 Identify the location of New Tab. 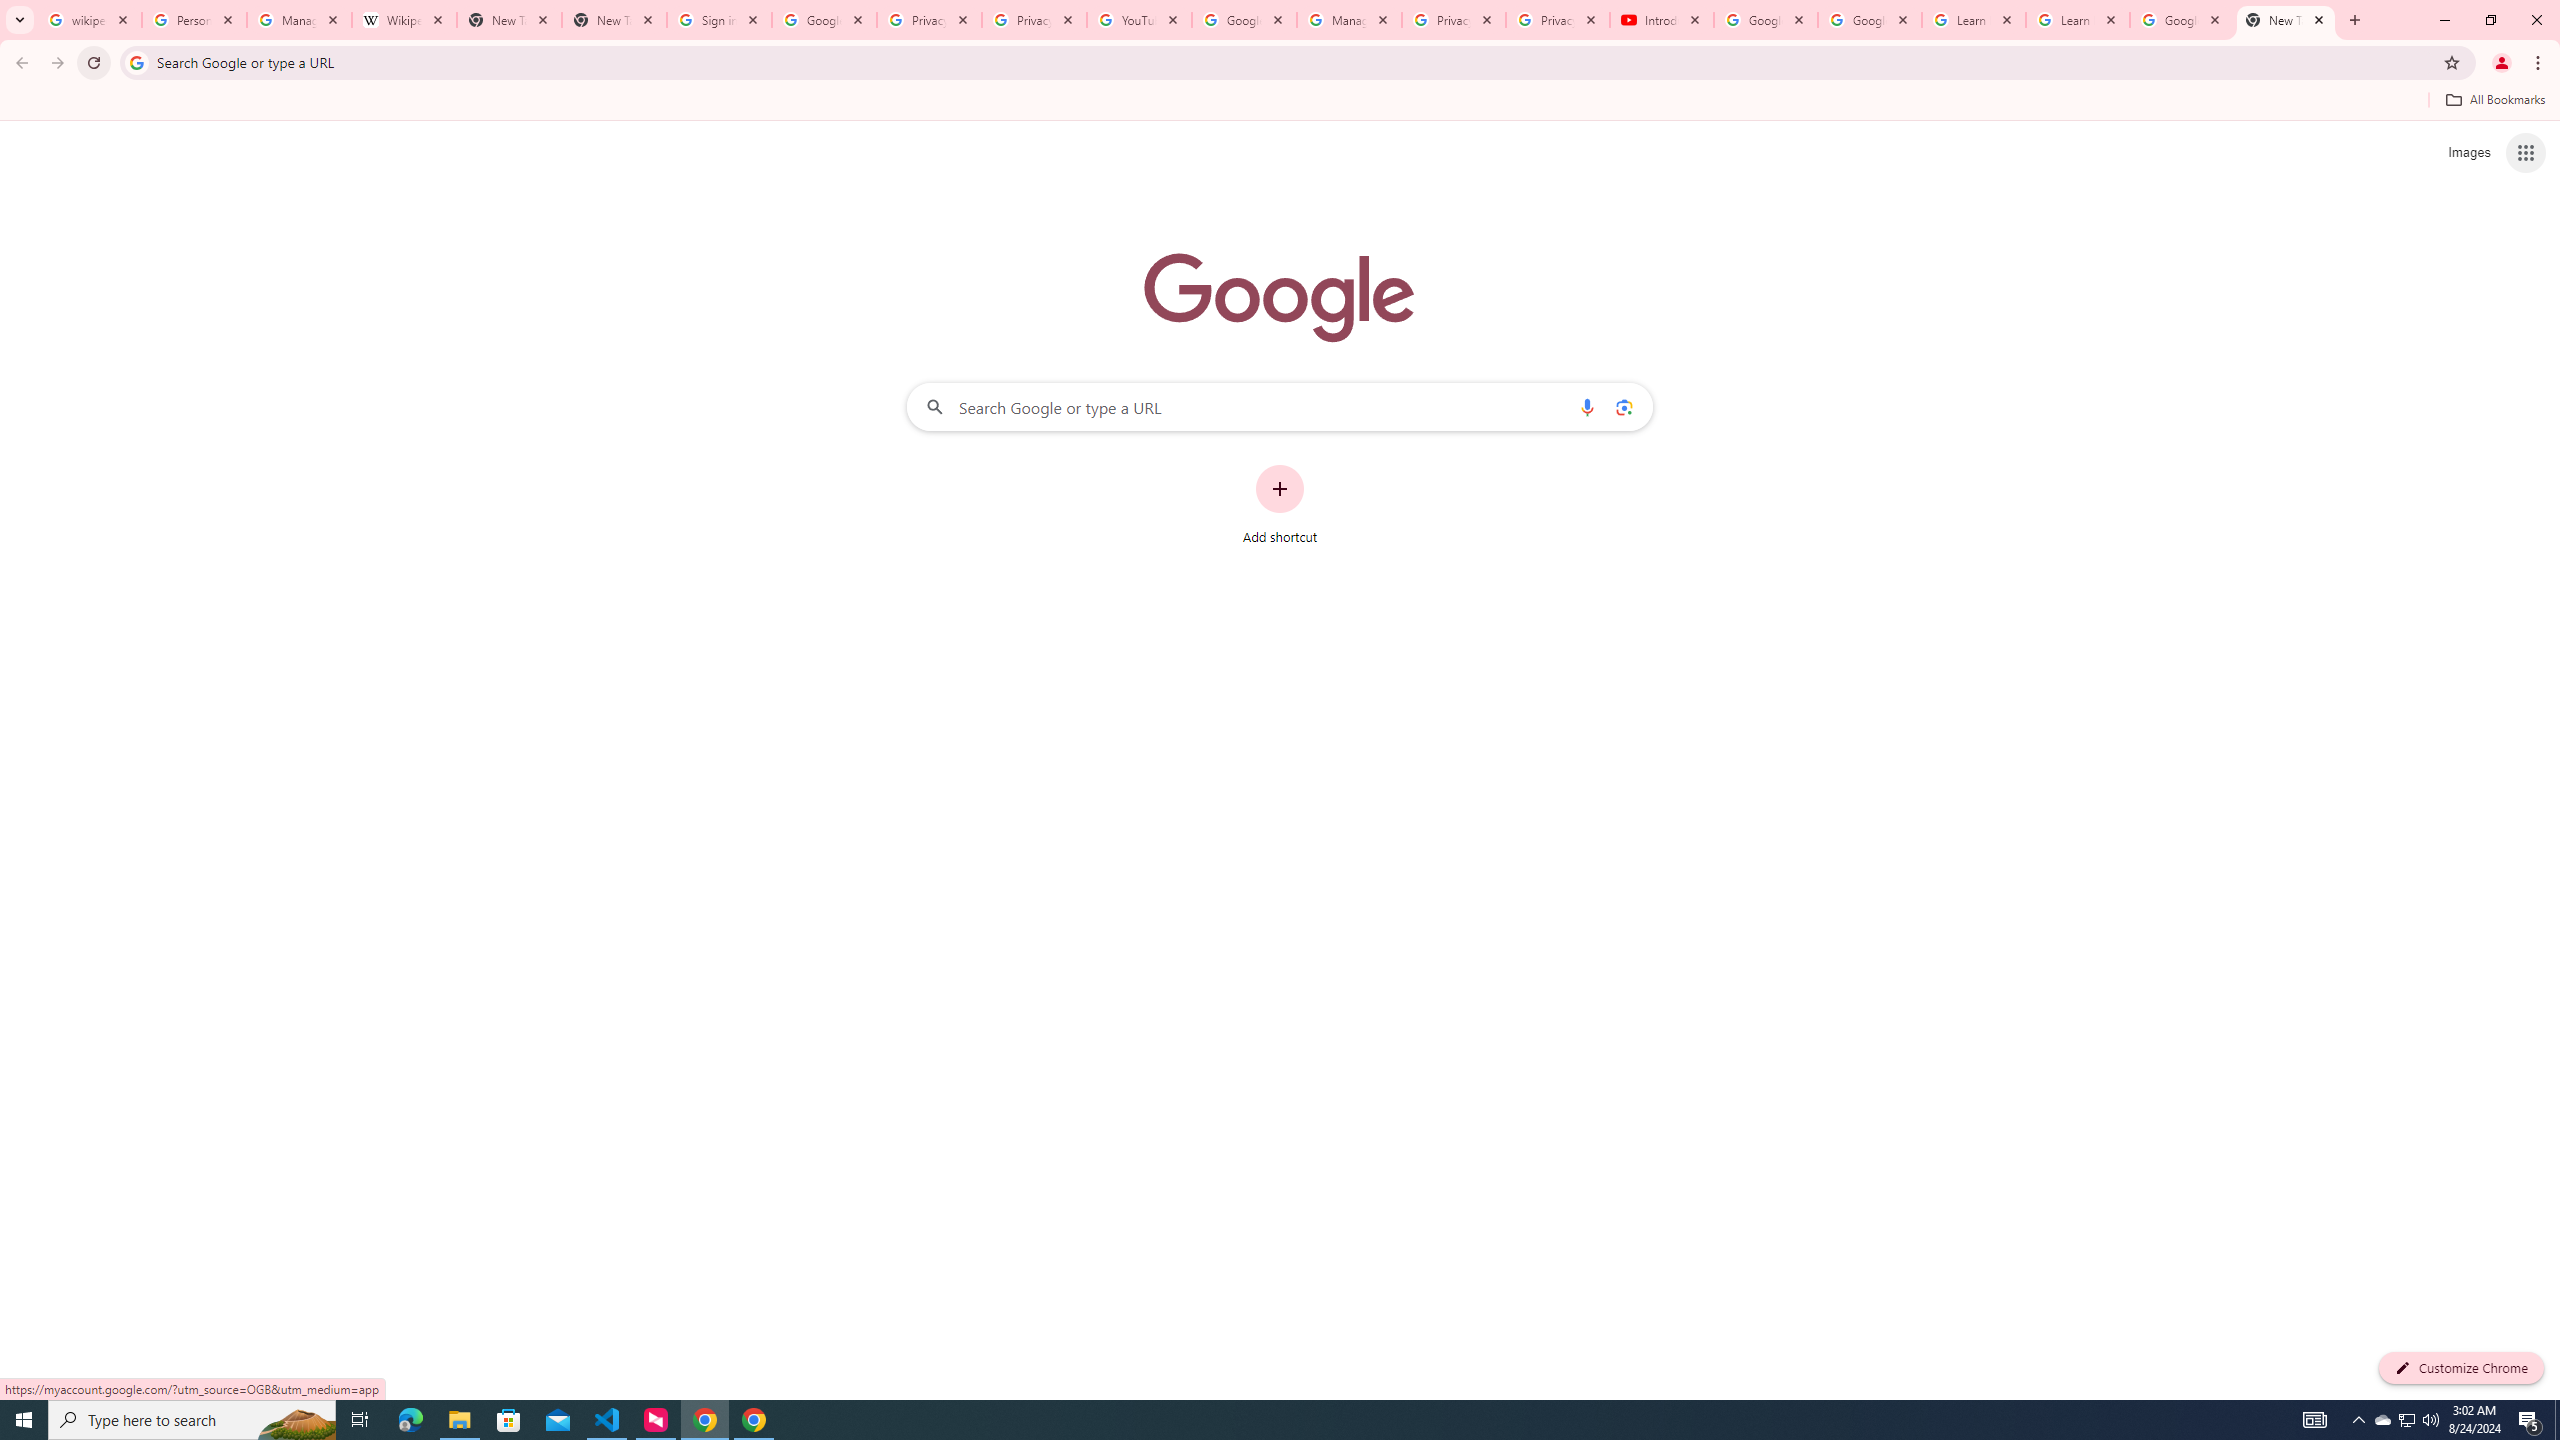
(2286, 20).